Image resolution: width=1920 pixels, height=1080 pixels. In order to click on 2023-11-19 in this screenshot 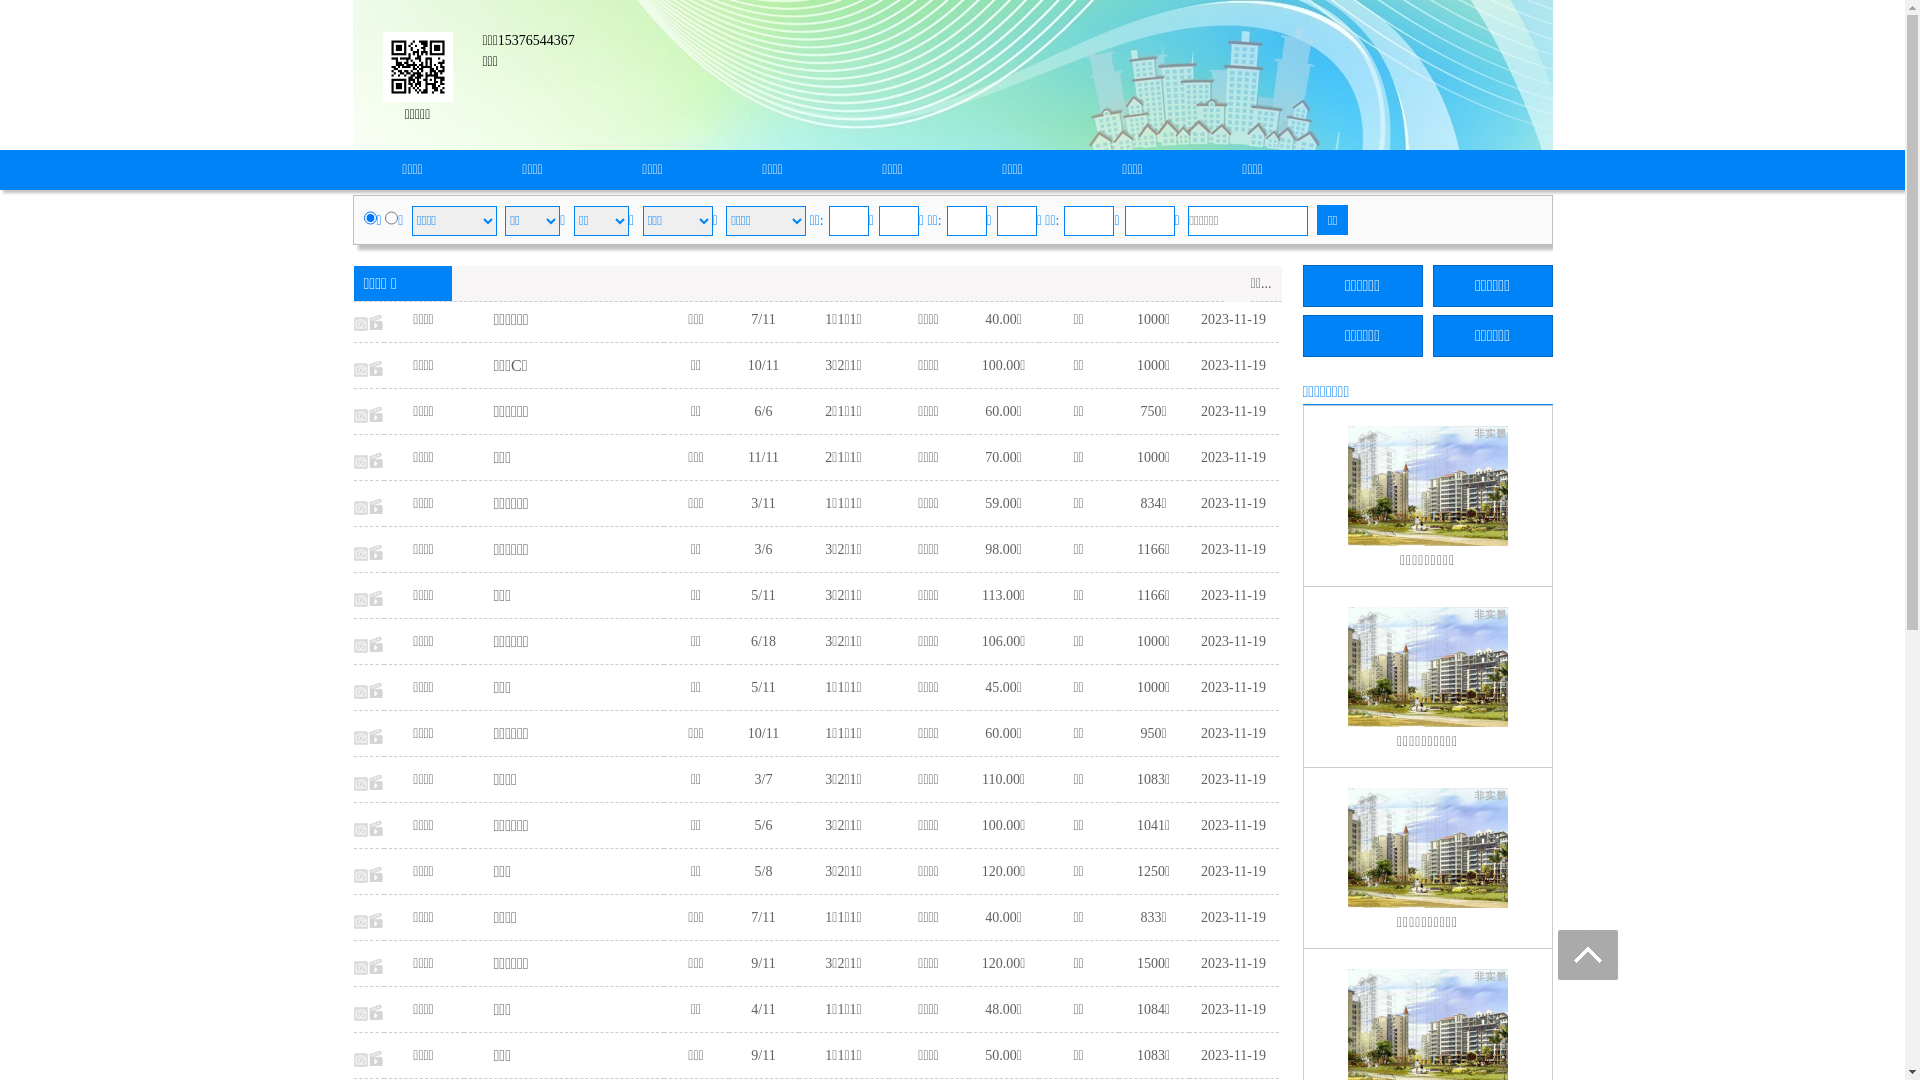, I will do `click(1234, 550)`.